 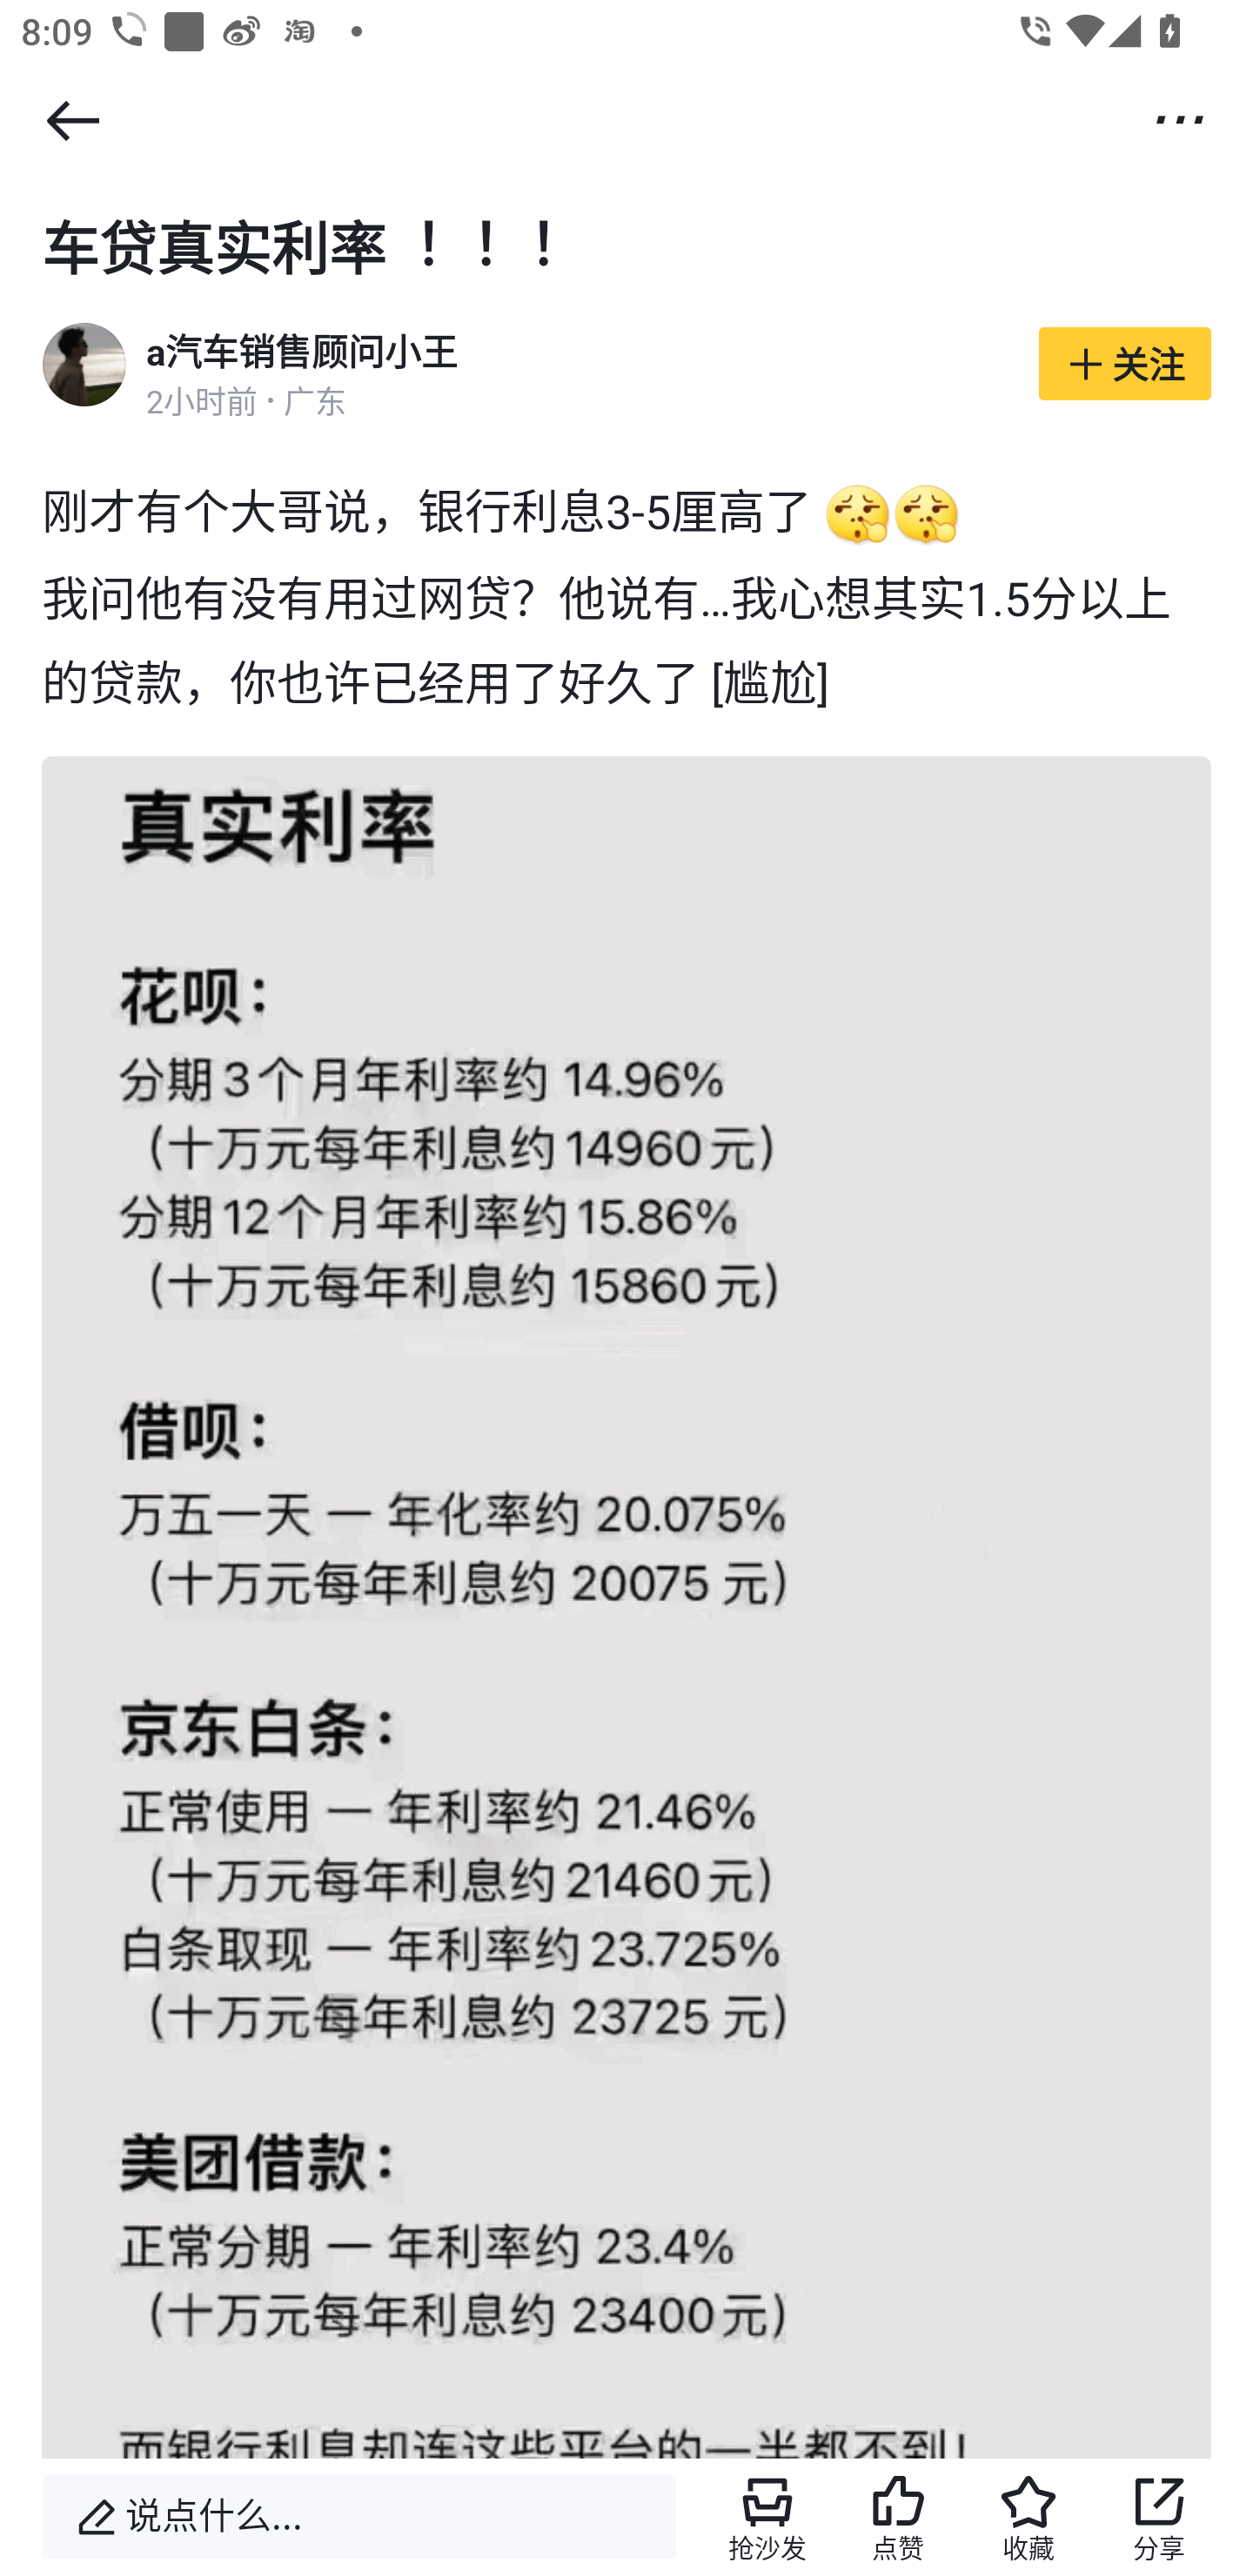 I want to click on  说点什么..., so click(x=358, y=2517).